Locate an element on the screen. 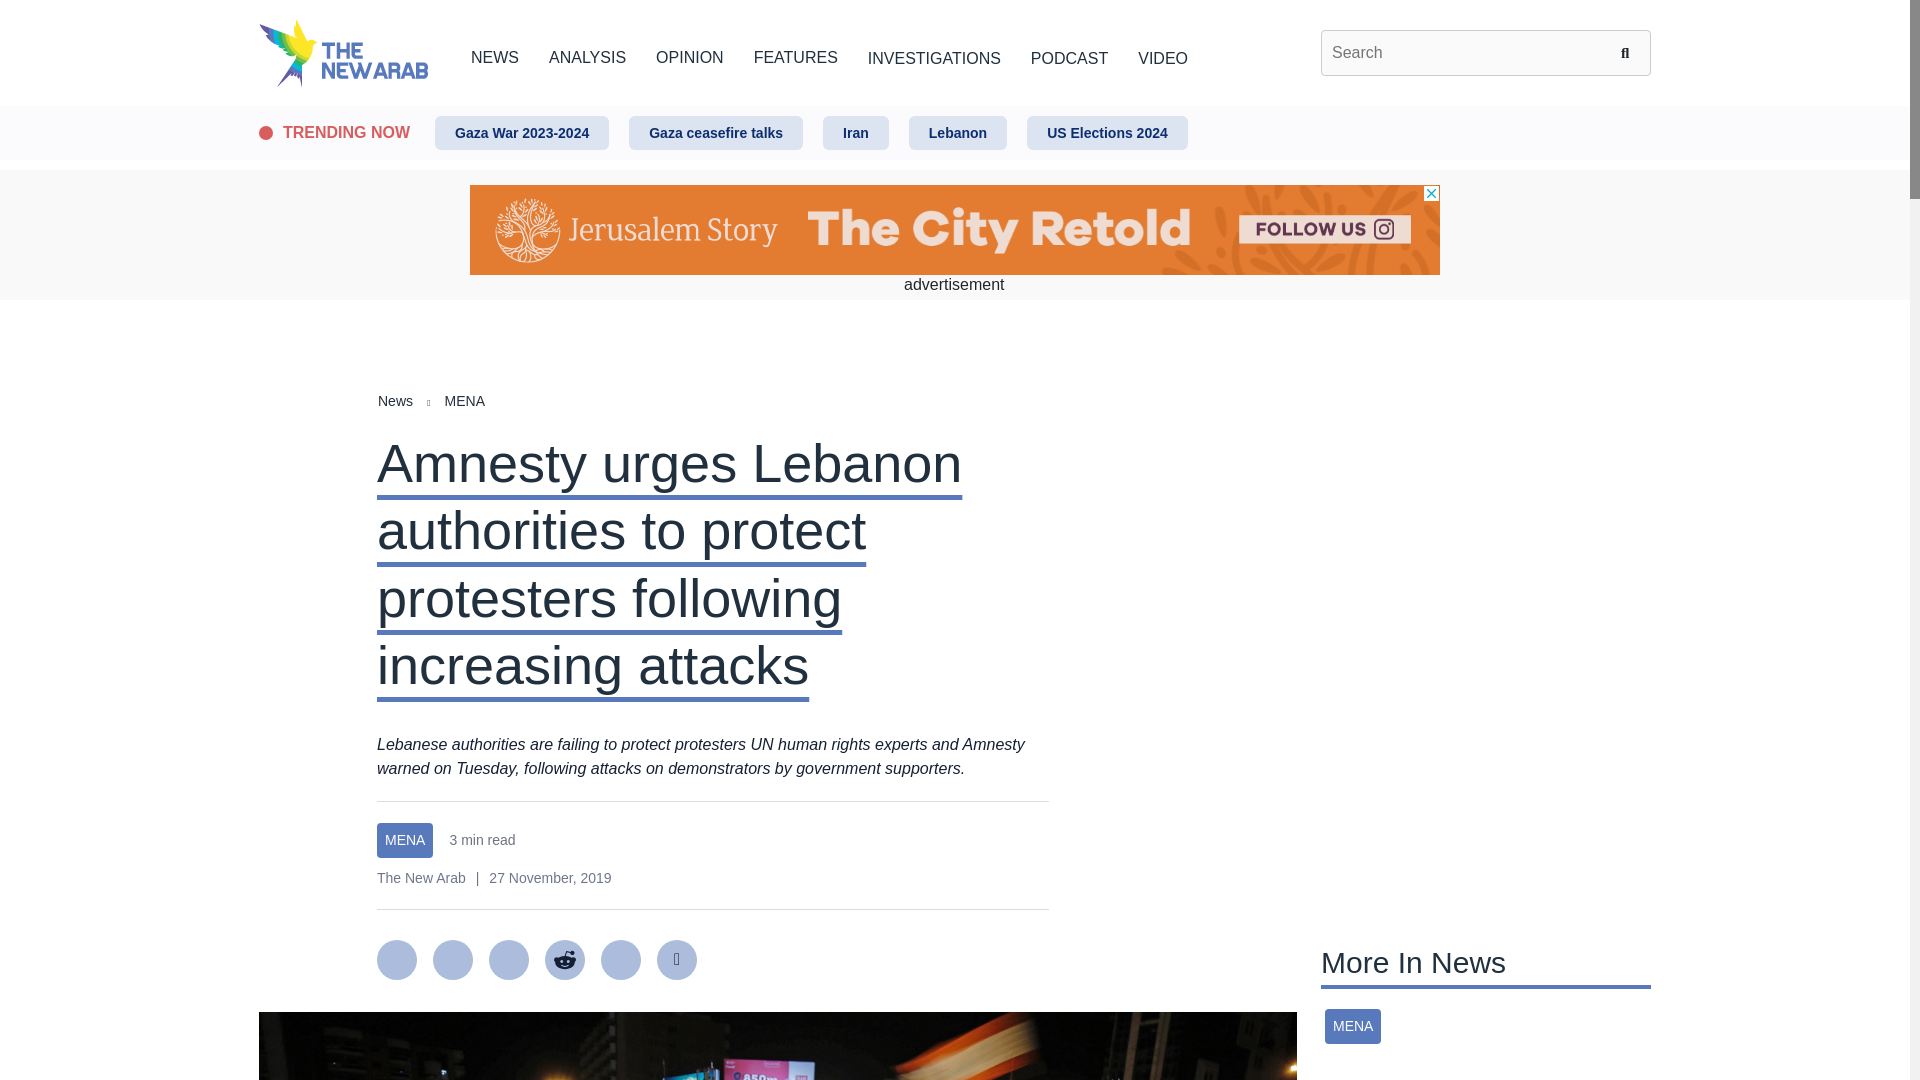 This screenshot has width=1920, height=1080. Search is located at coordinates (1628, 52).